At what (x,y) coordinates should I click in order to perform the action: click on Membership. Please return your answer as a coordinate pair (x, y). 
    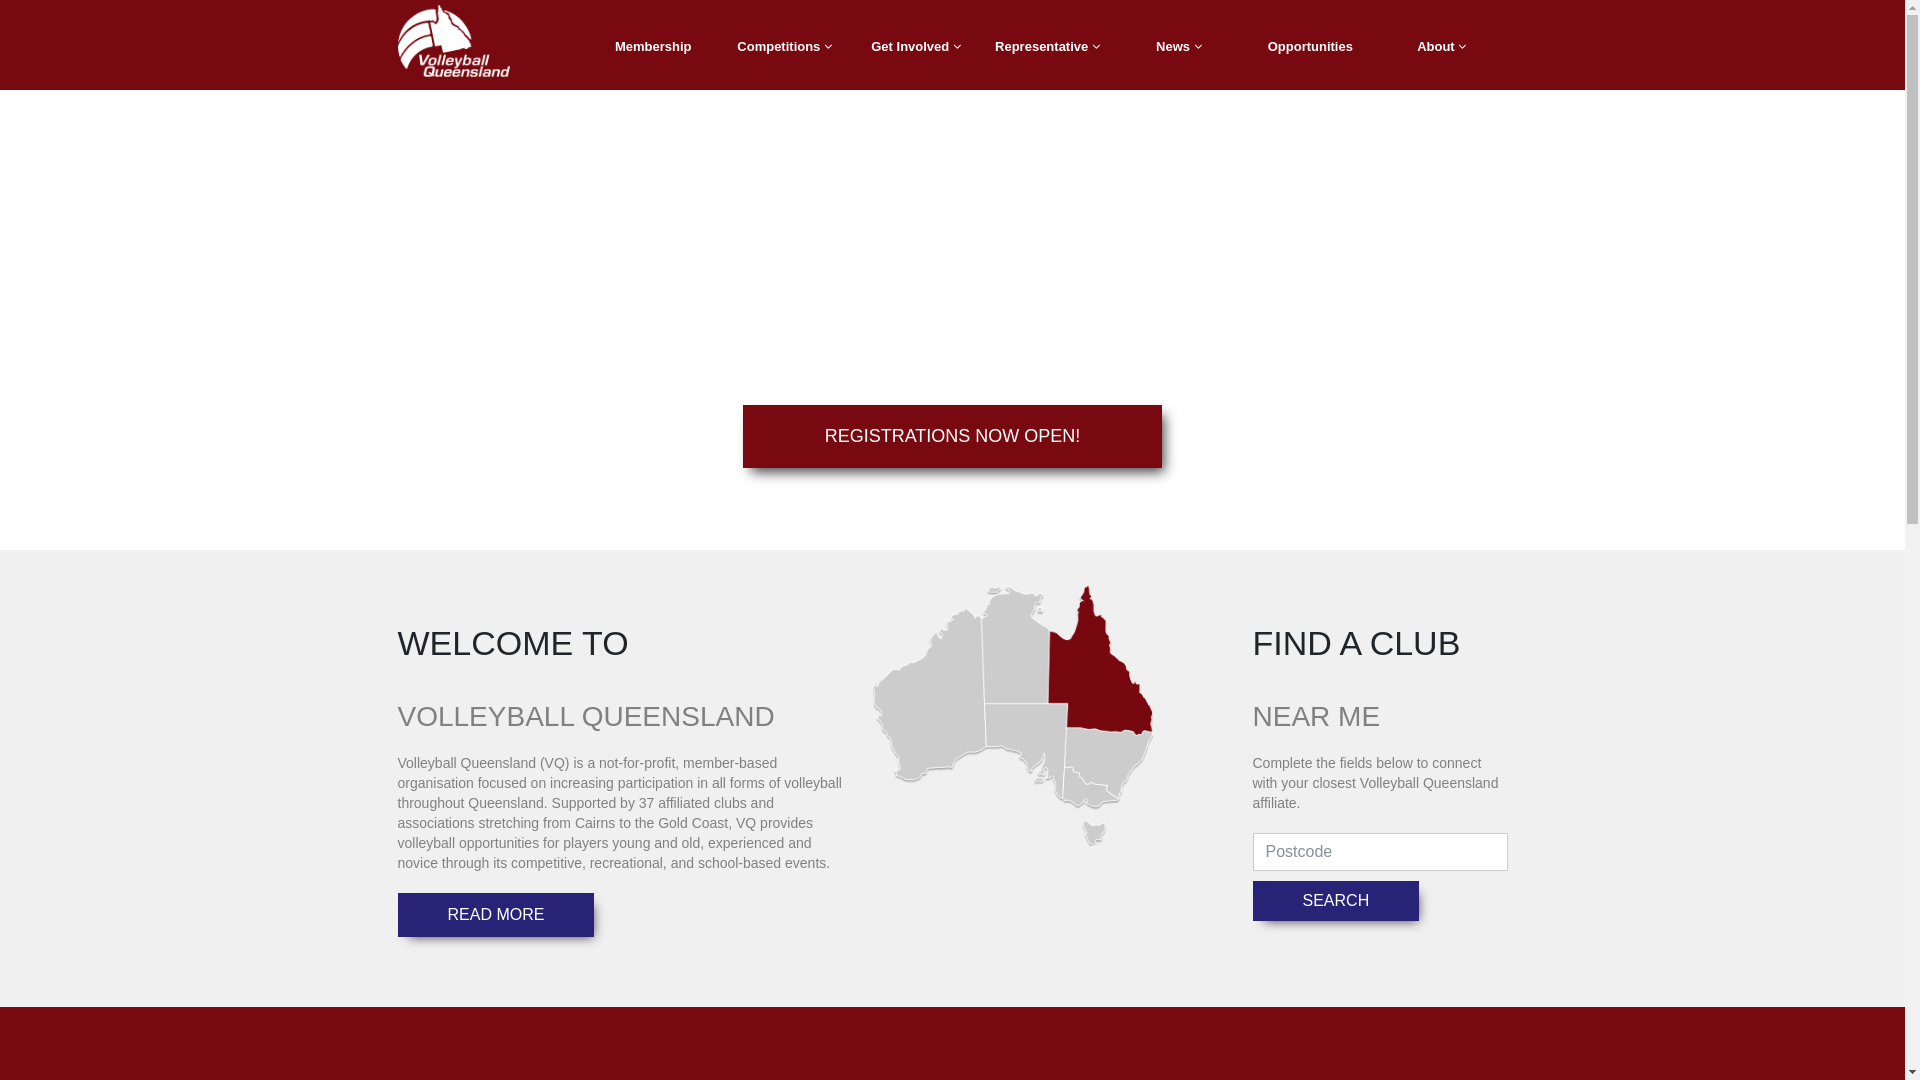
    Looking at the image, I should click on (654, 47).